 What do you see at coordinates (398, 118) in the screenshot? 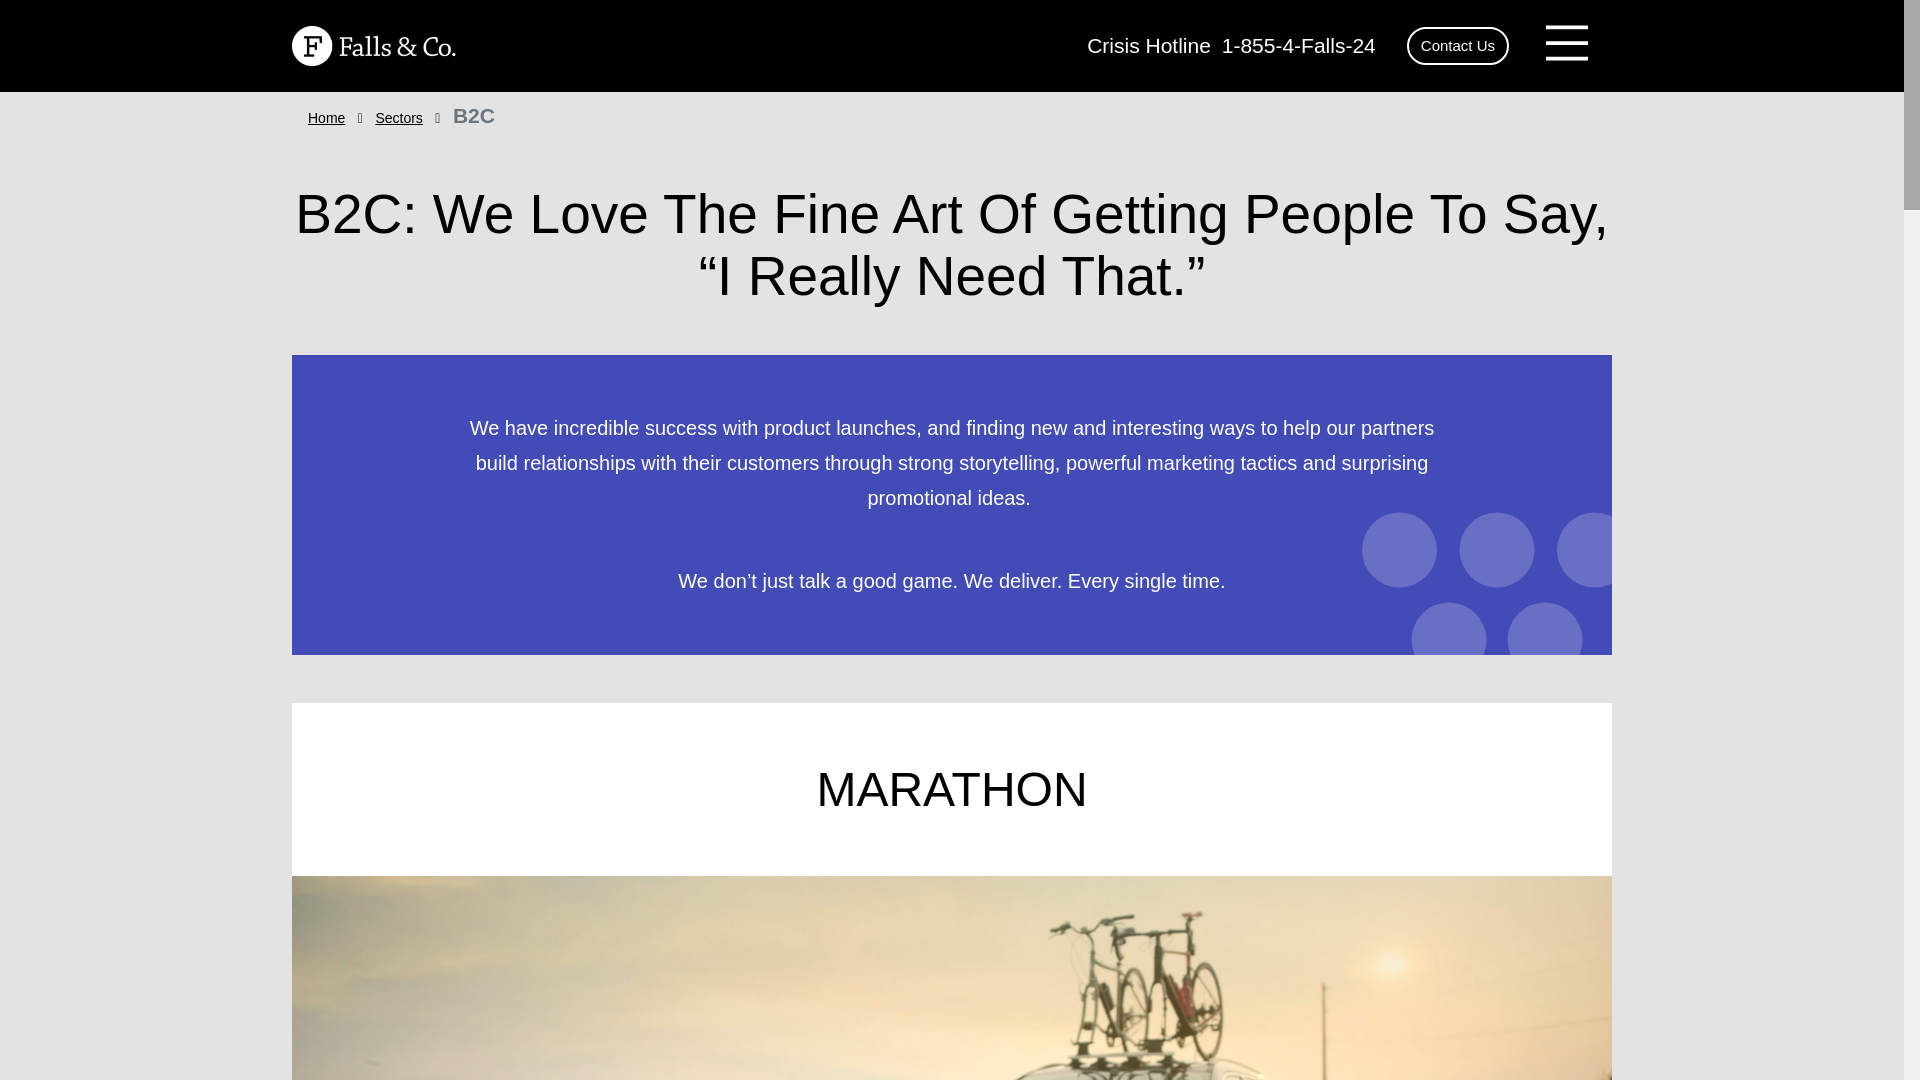
I see `Sectors` at bounding box center [398, 118].